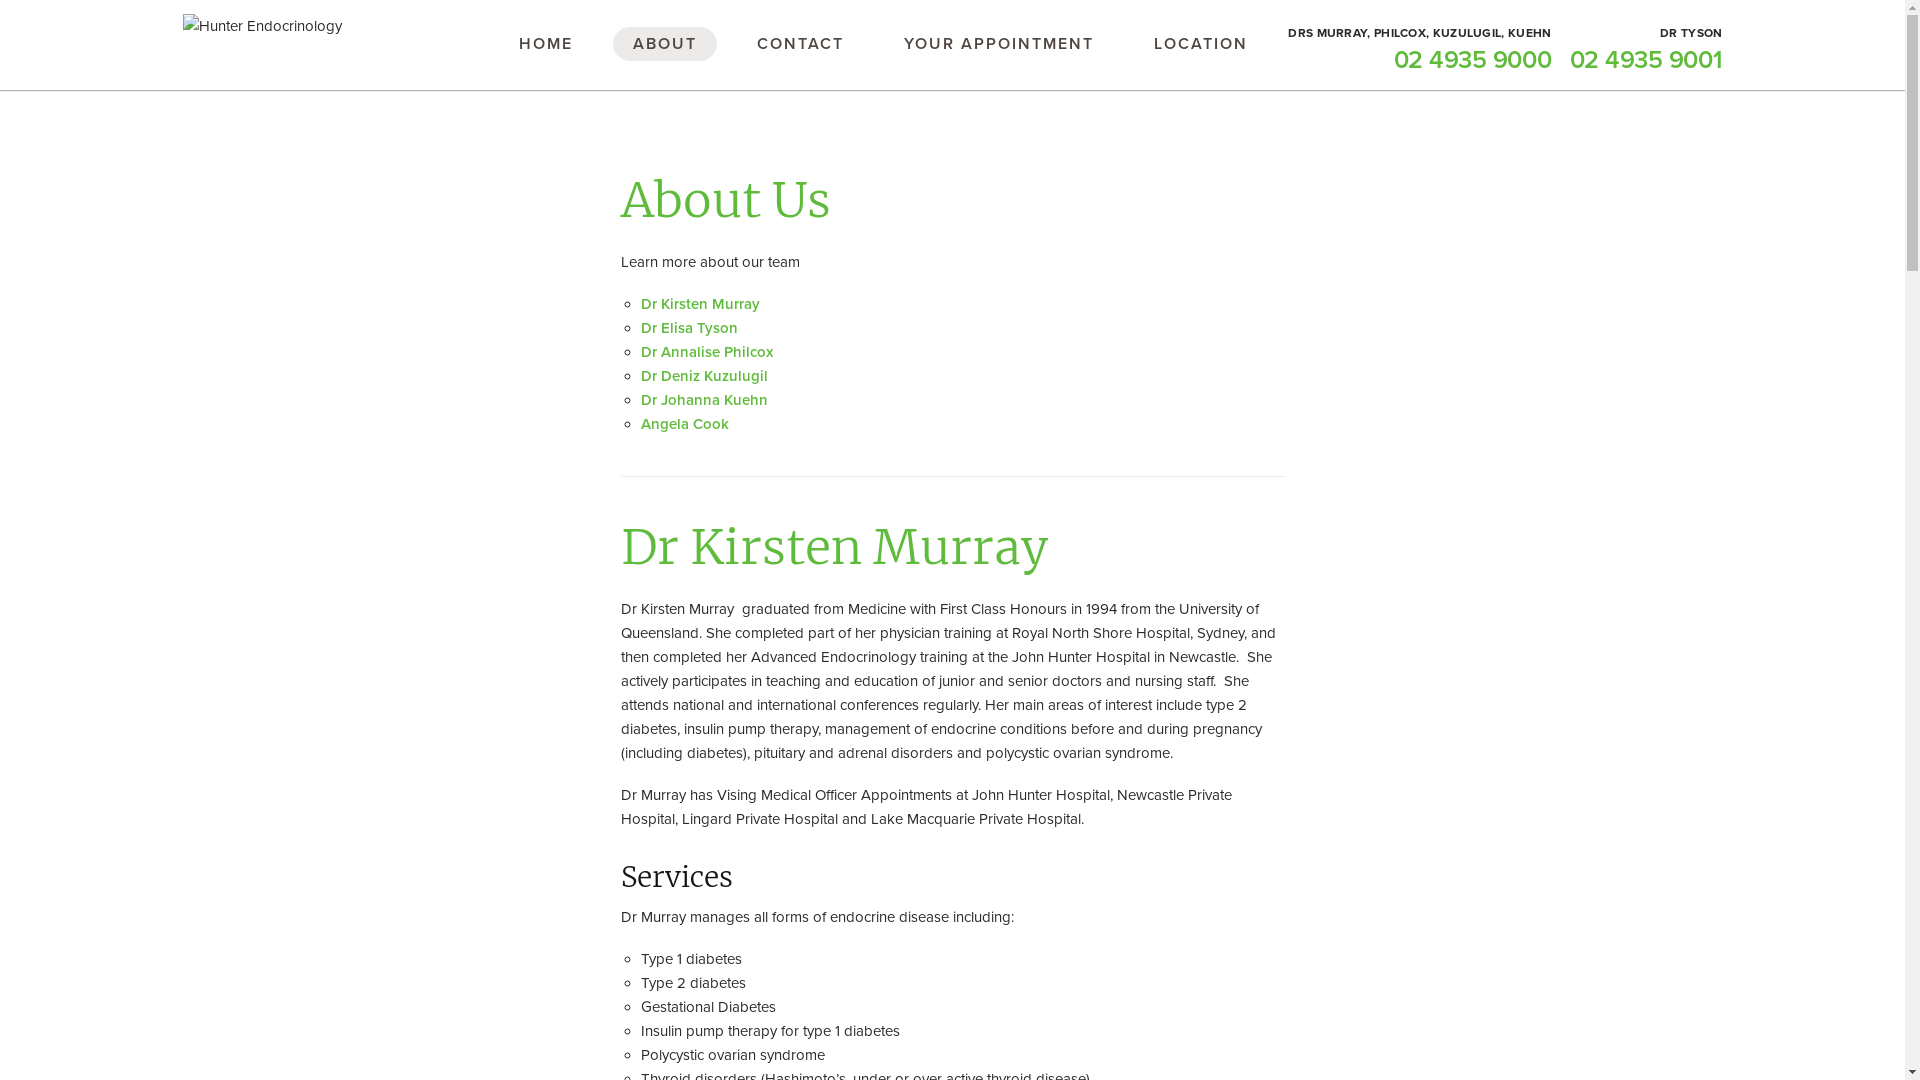  What do you see at coordinates (1646, 50) in the screenshot?
I see `DR TYSON
02 4935 9001` at bounding box center [1646, 50].